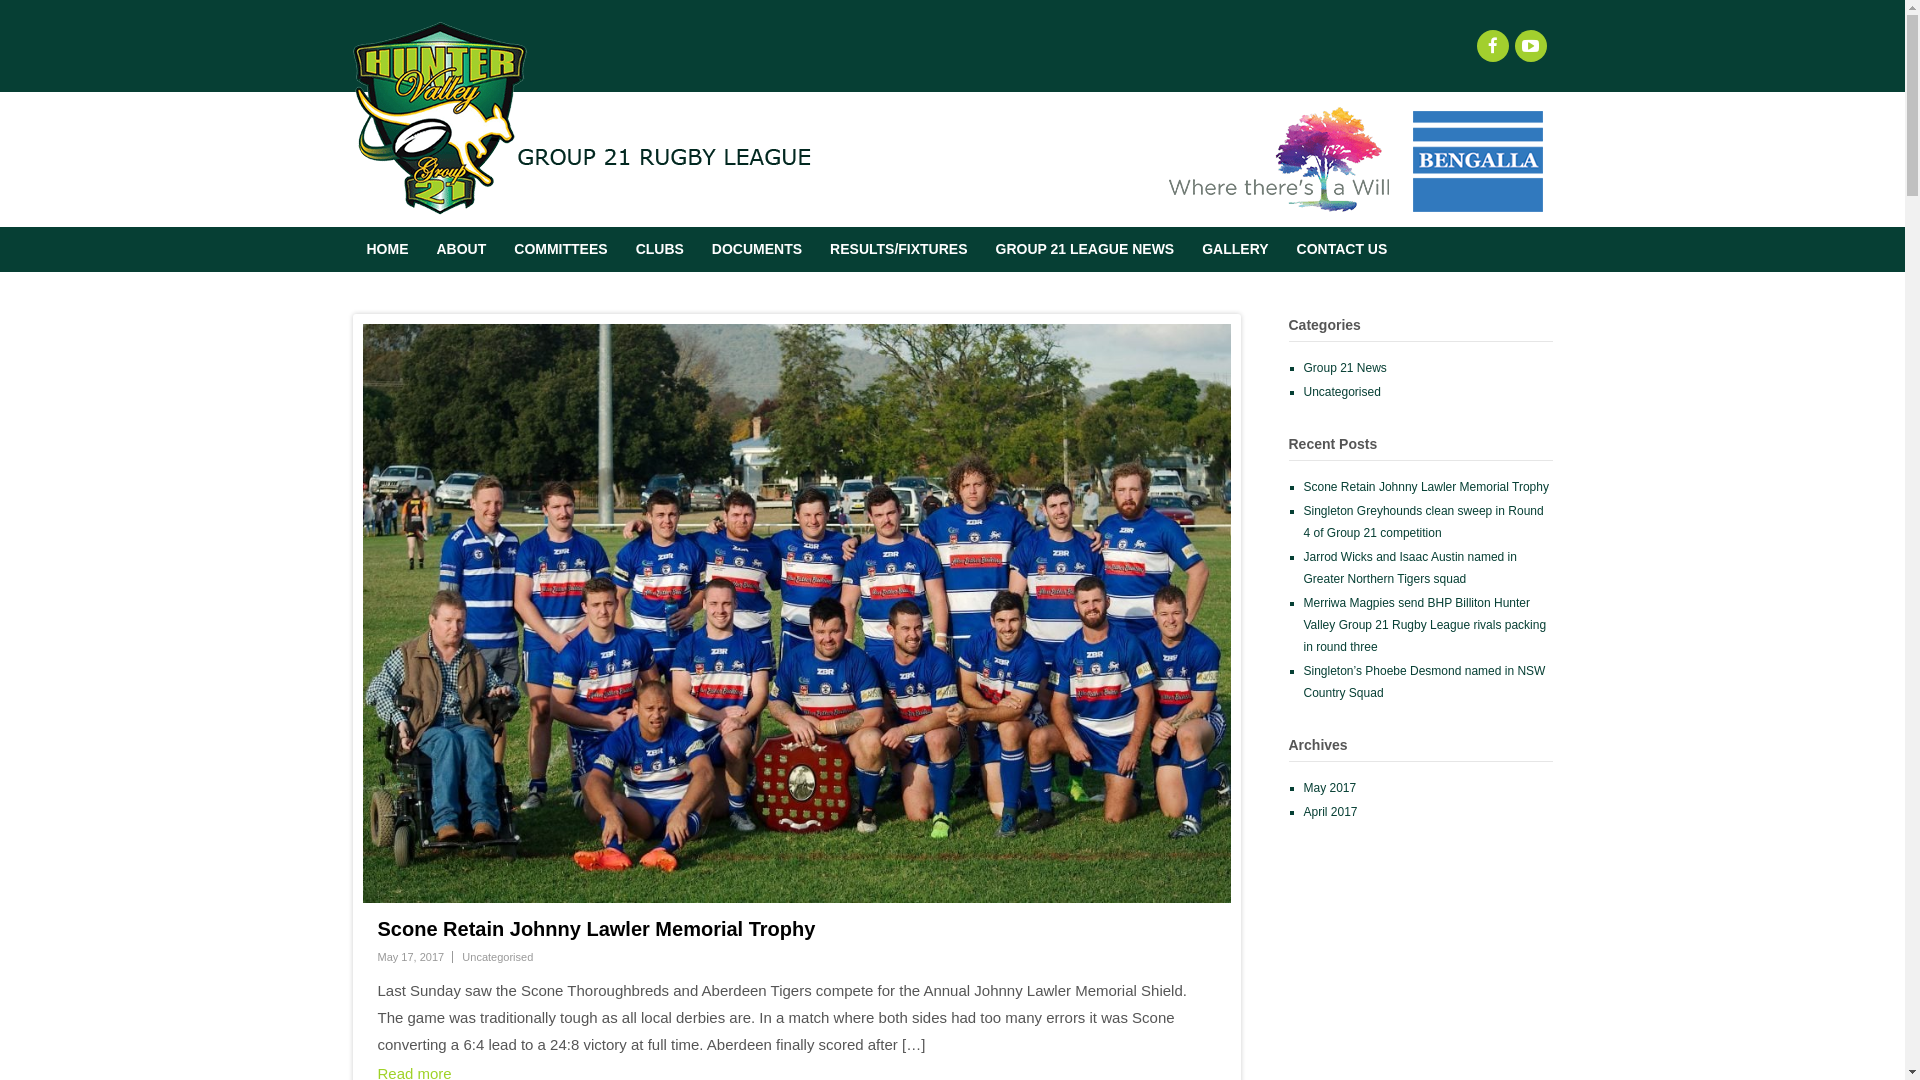 Image resolution: width=1920 pixels, height=1080 pixels. Describe the element at coordinates (560, 250) in the screenshot. I see `COMMITTEES` at that location.